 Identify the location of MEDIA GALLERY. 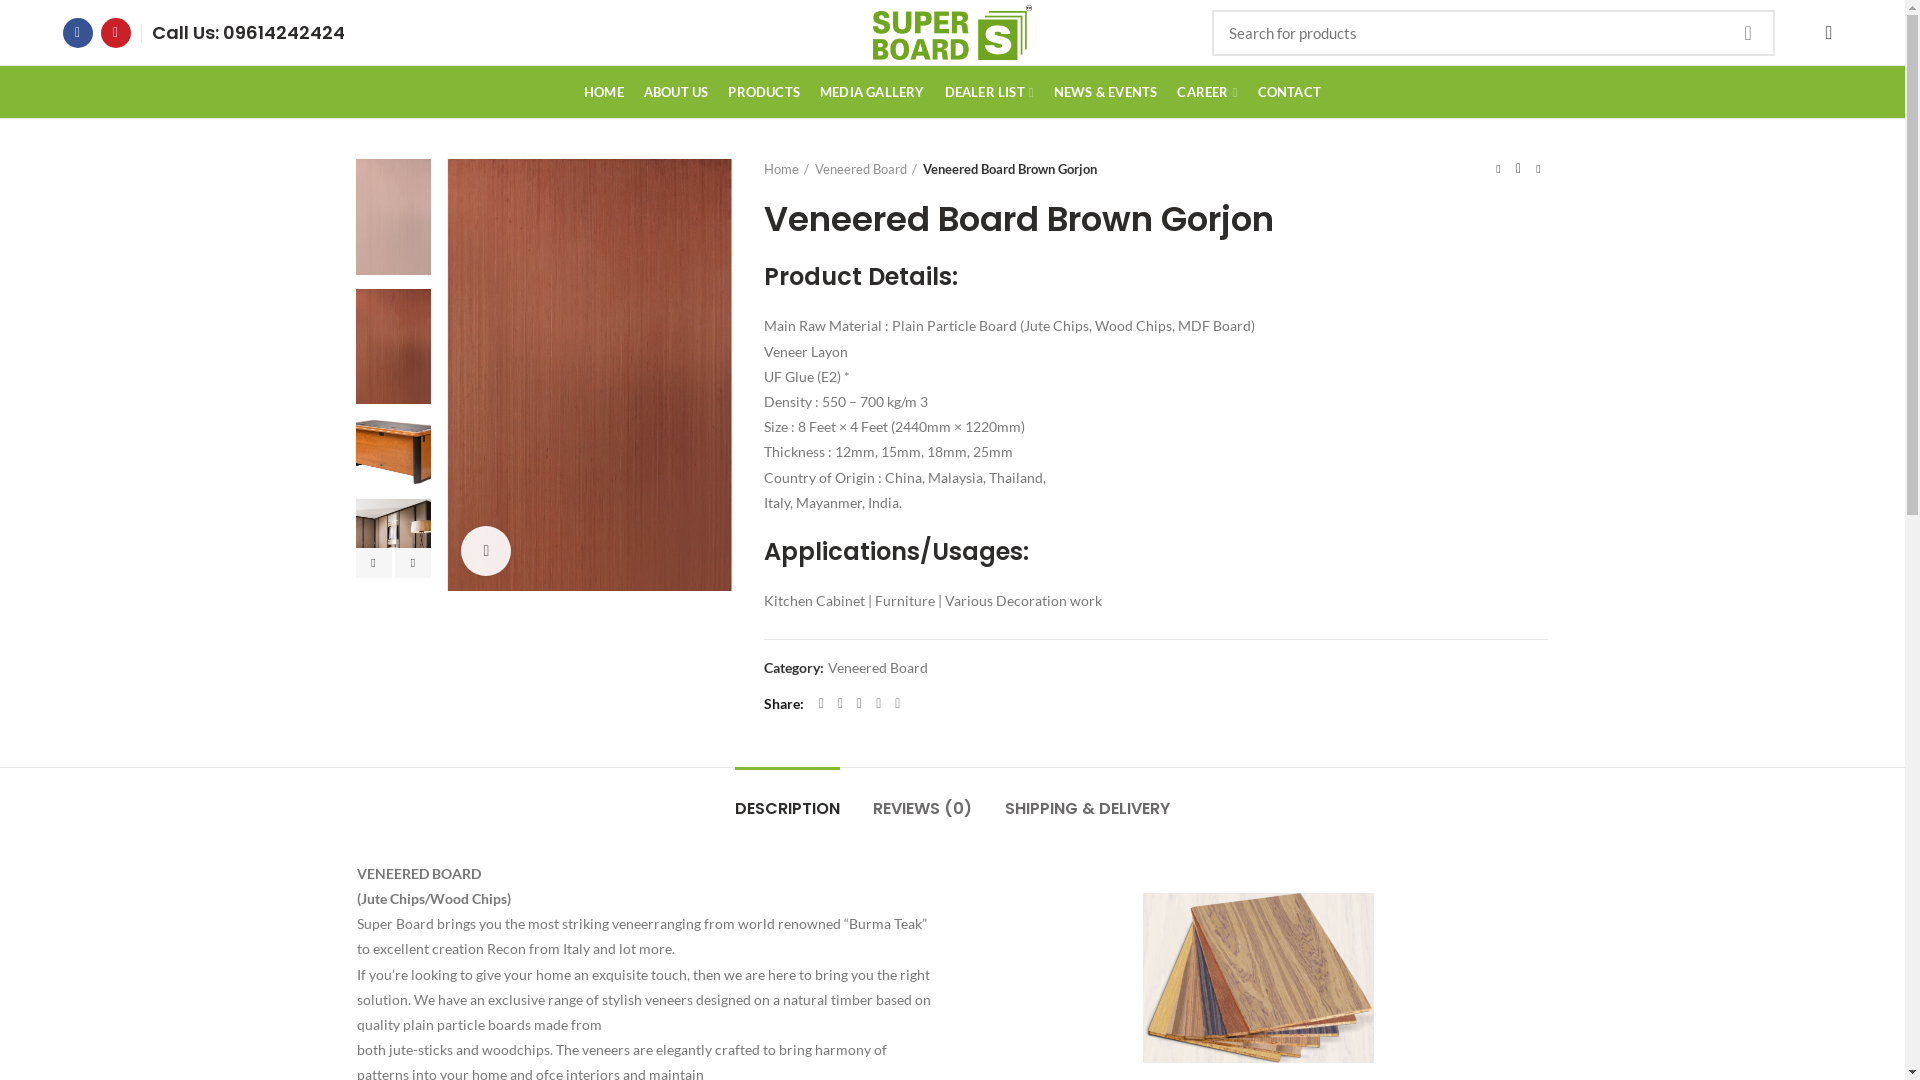
(872, 92).